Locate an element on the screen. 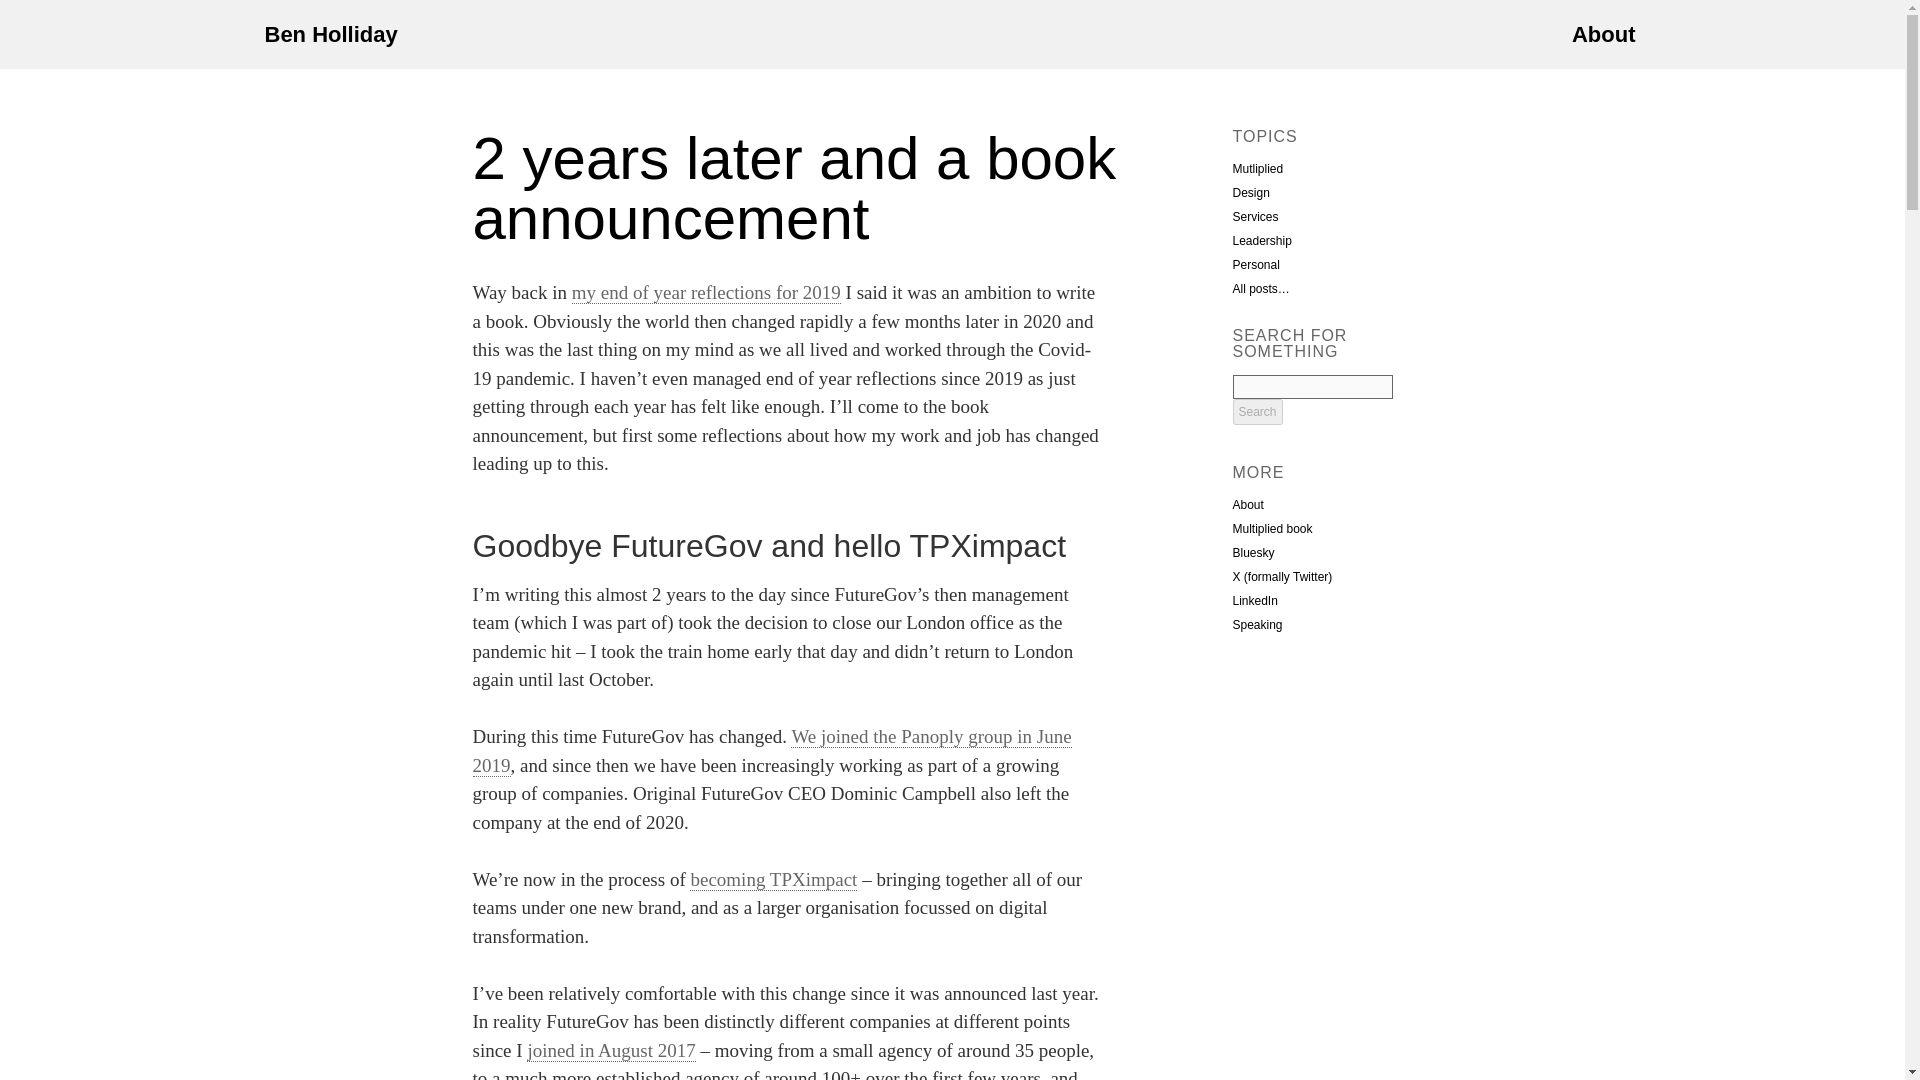 The width and height of the screenshot is (1920, 1080). joined in August 2017 is located at coordinates (610, 1050).